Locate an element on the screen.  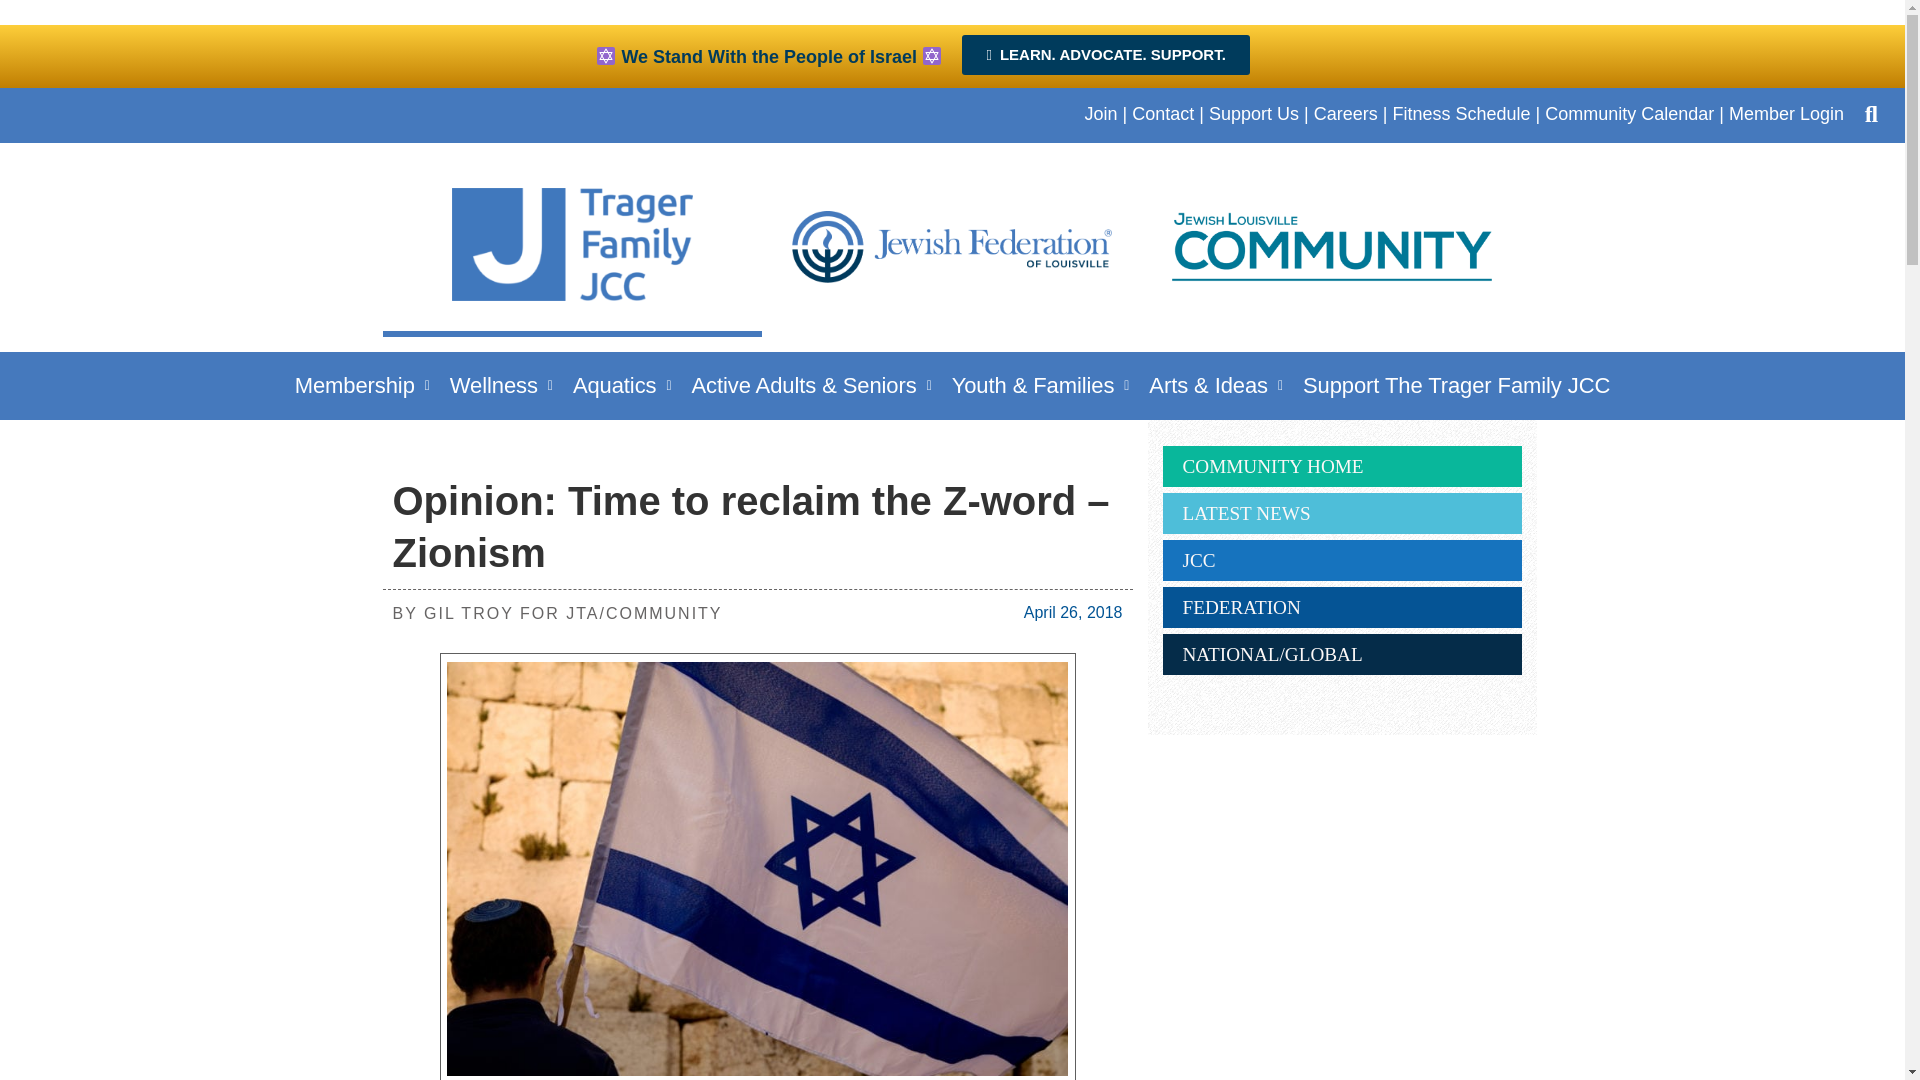
Careers is located at coordinates (1346, 114).